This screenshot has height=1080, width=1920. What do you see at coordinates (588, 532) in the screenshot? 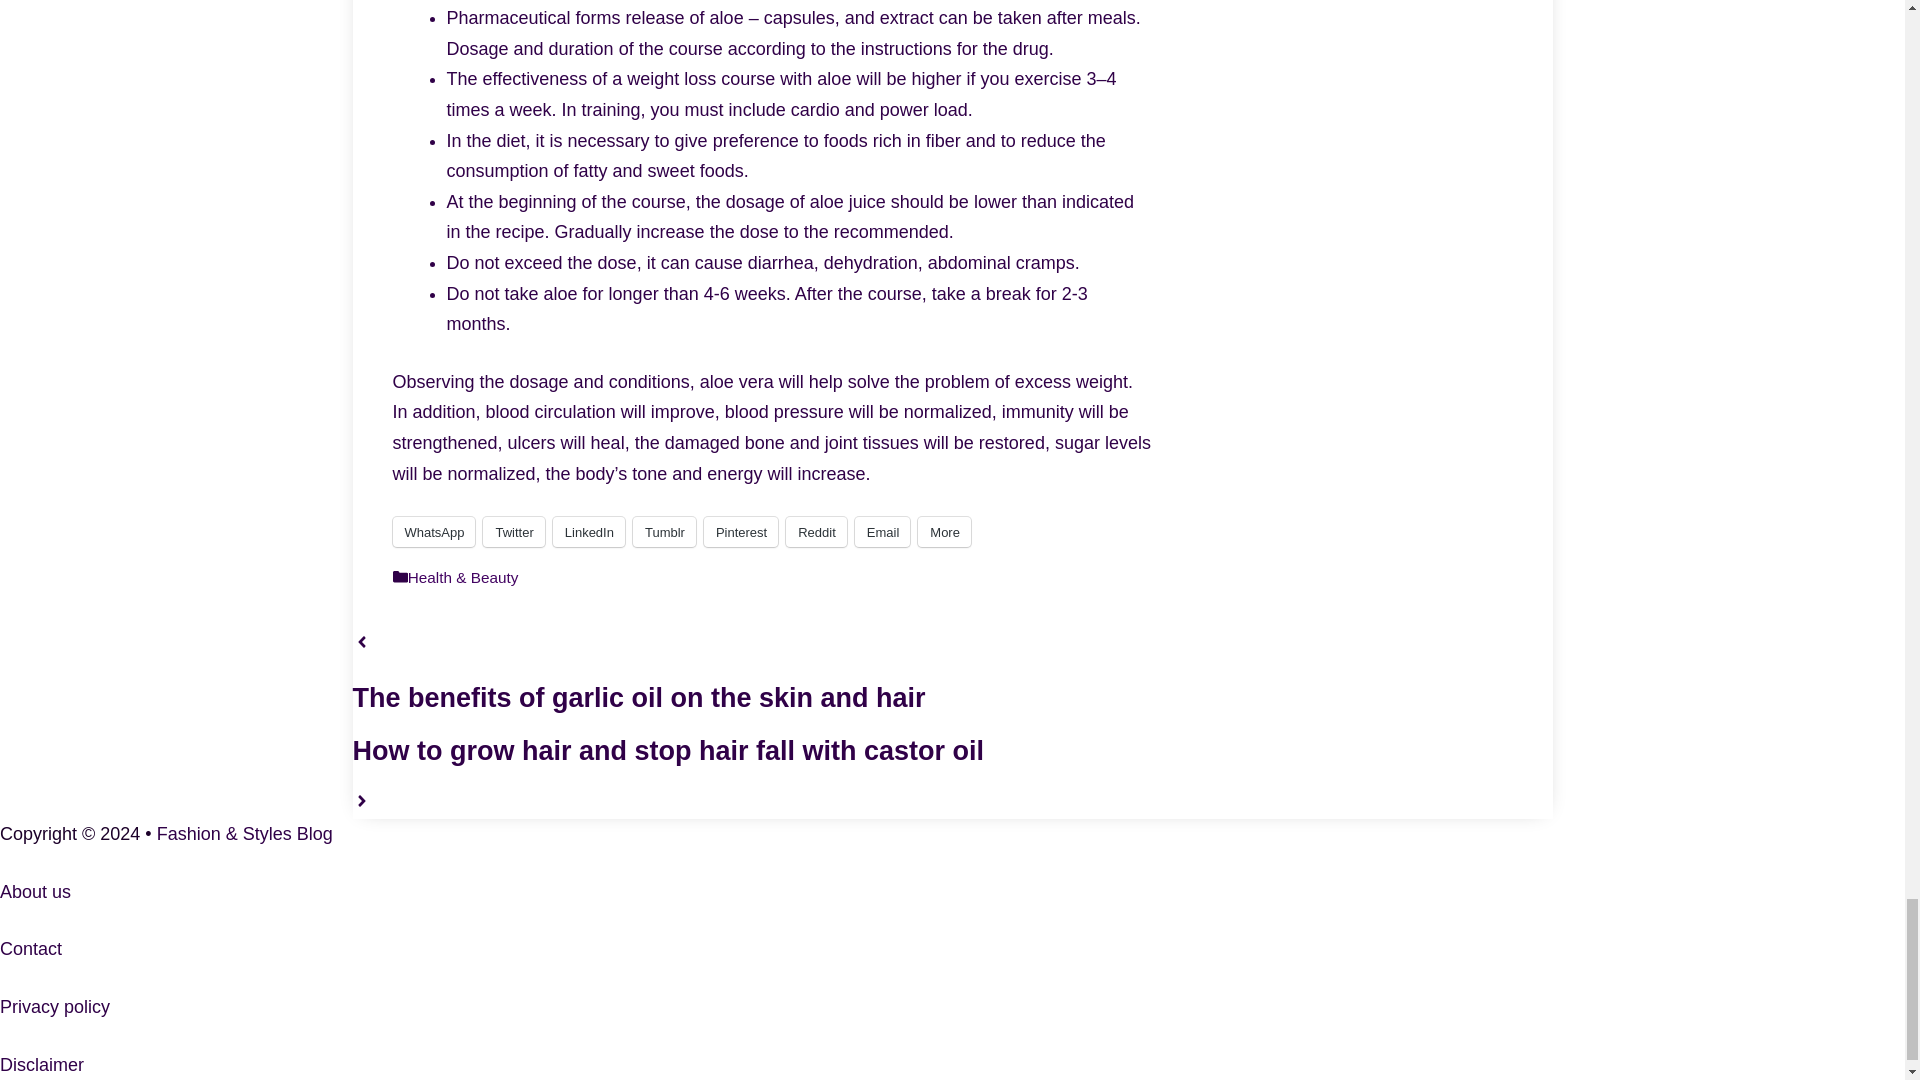
I see `Click to share on LinkedIn` at bounding box center [588, 532].